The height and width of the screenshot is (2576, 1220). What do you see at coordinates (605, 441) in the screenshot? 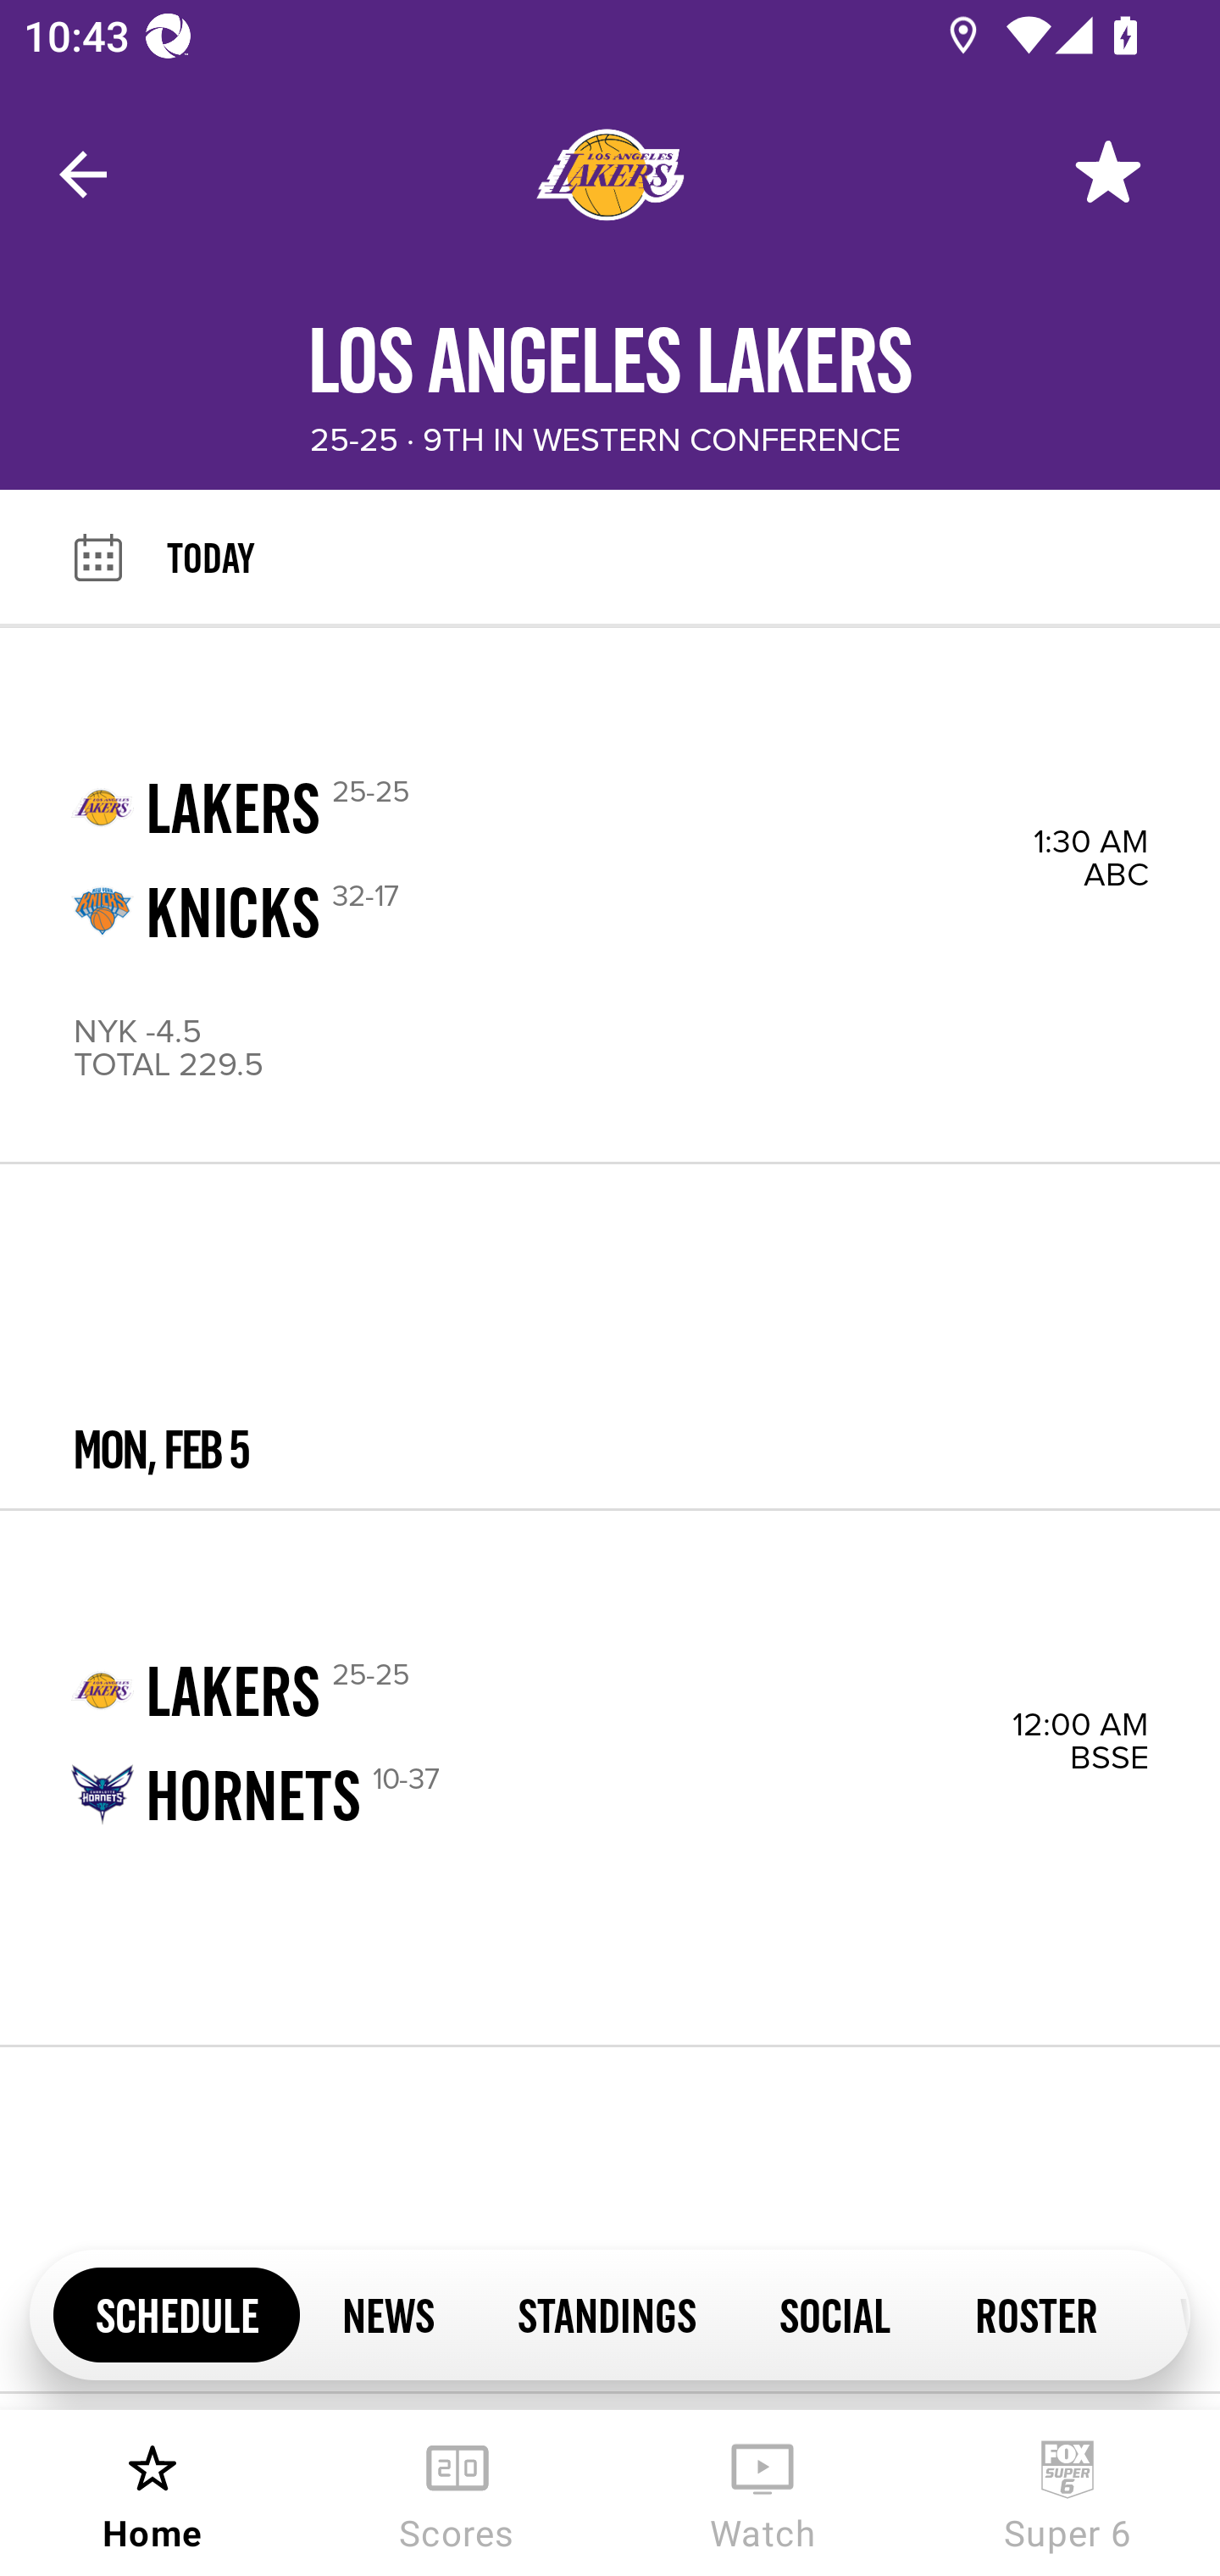
I see `25-25 · 9TH IN WESTERN CONFERENCE` at bounding box center [605, 441].